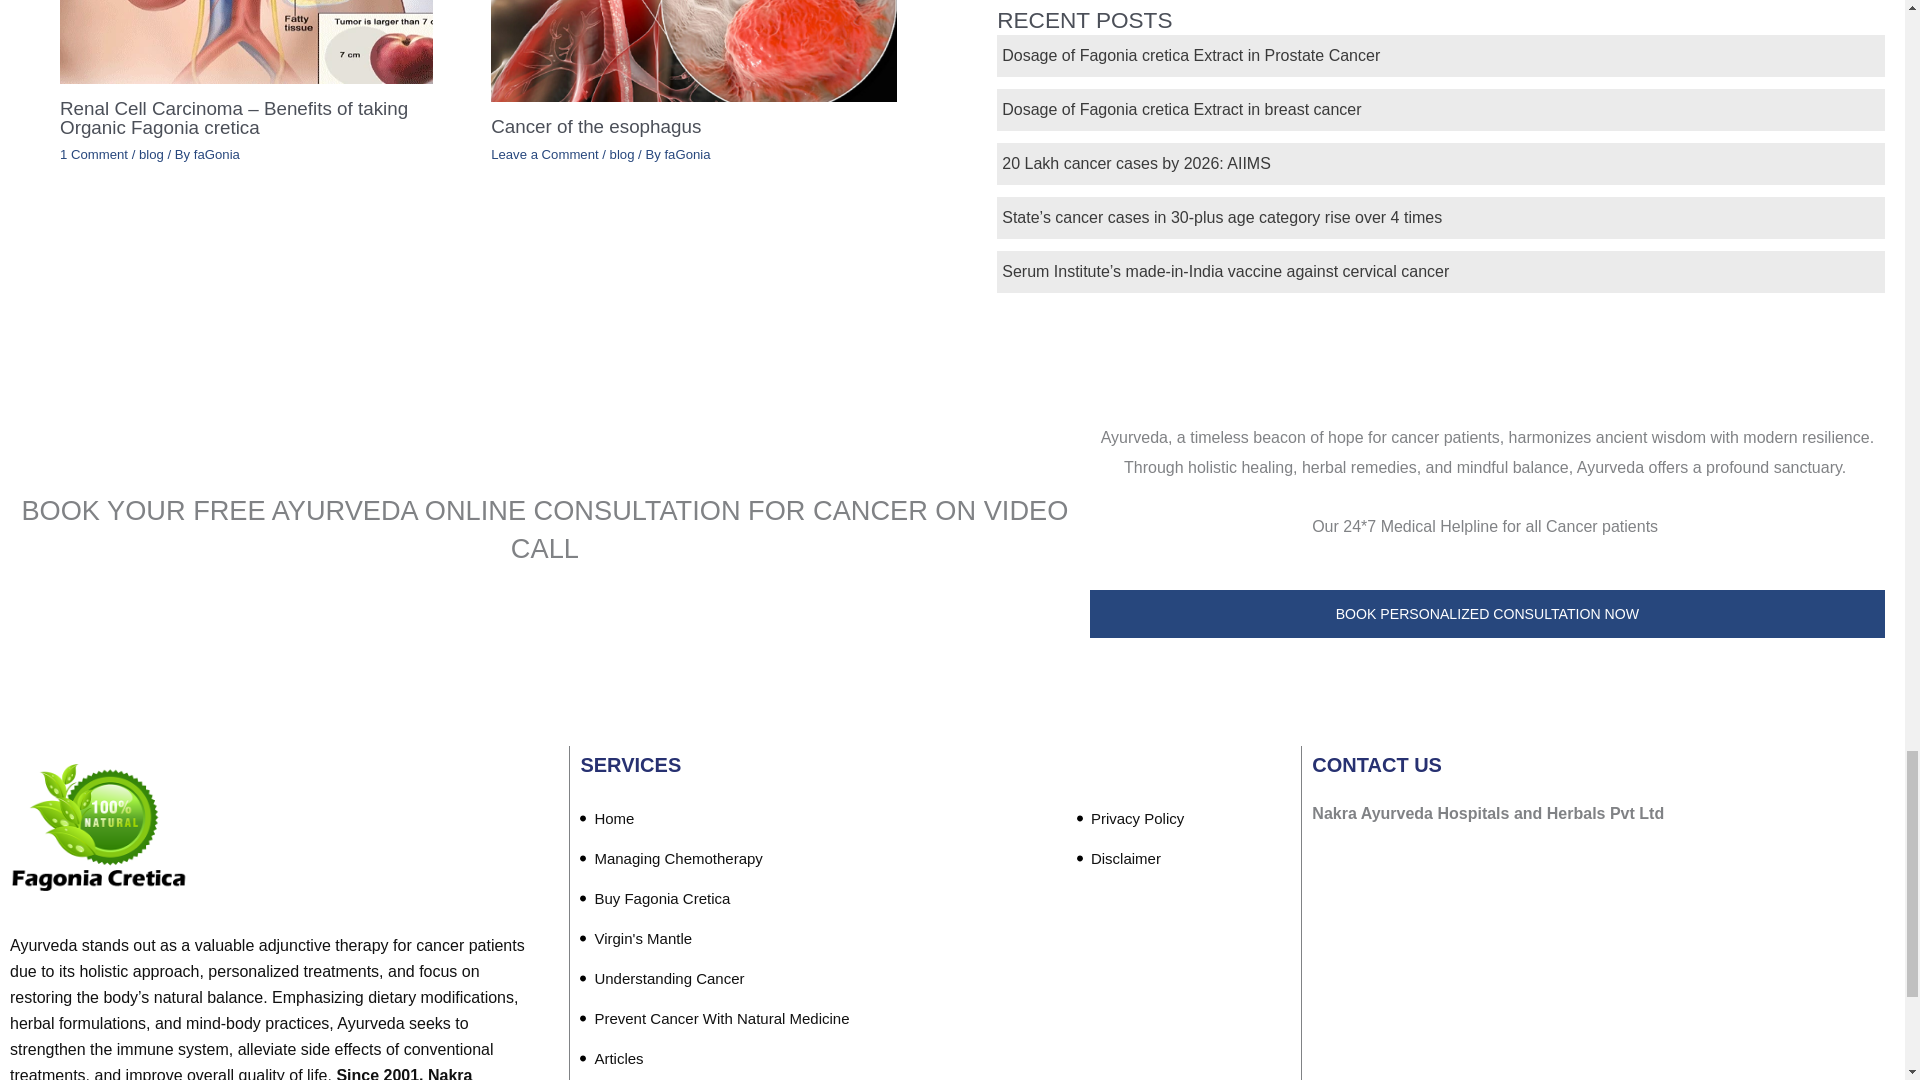  Describe the element at coordinates (150, 154) in the screenshot. I see `blog` at that location.